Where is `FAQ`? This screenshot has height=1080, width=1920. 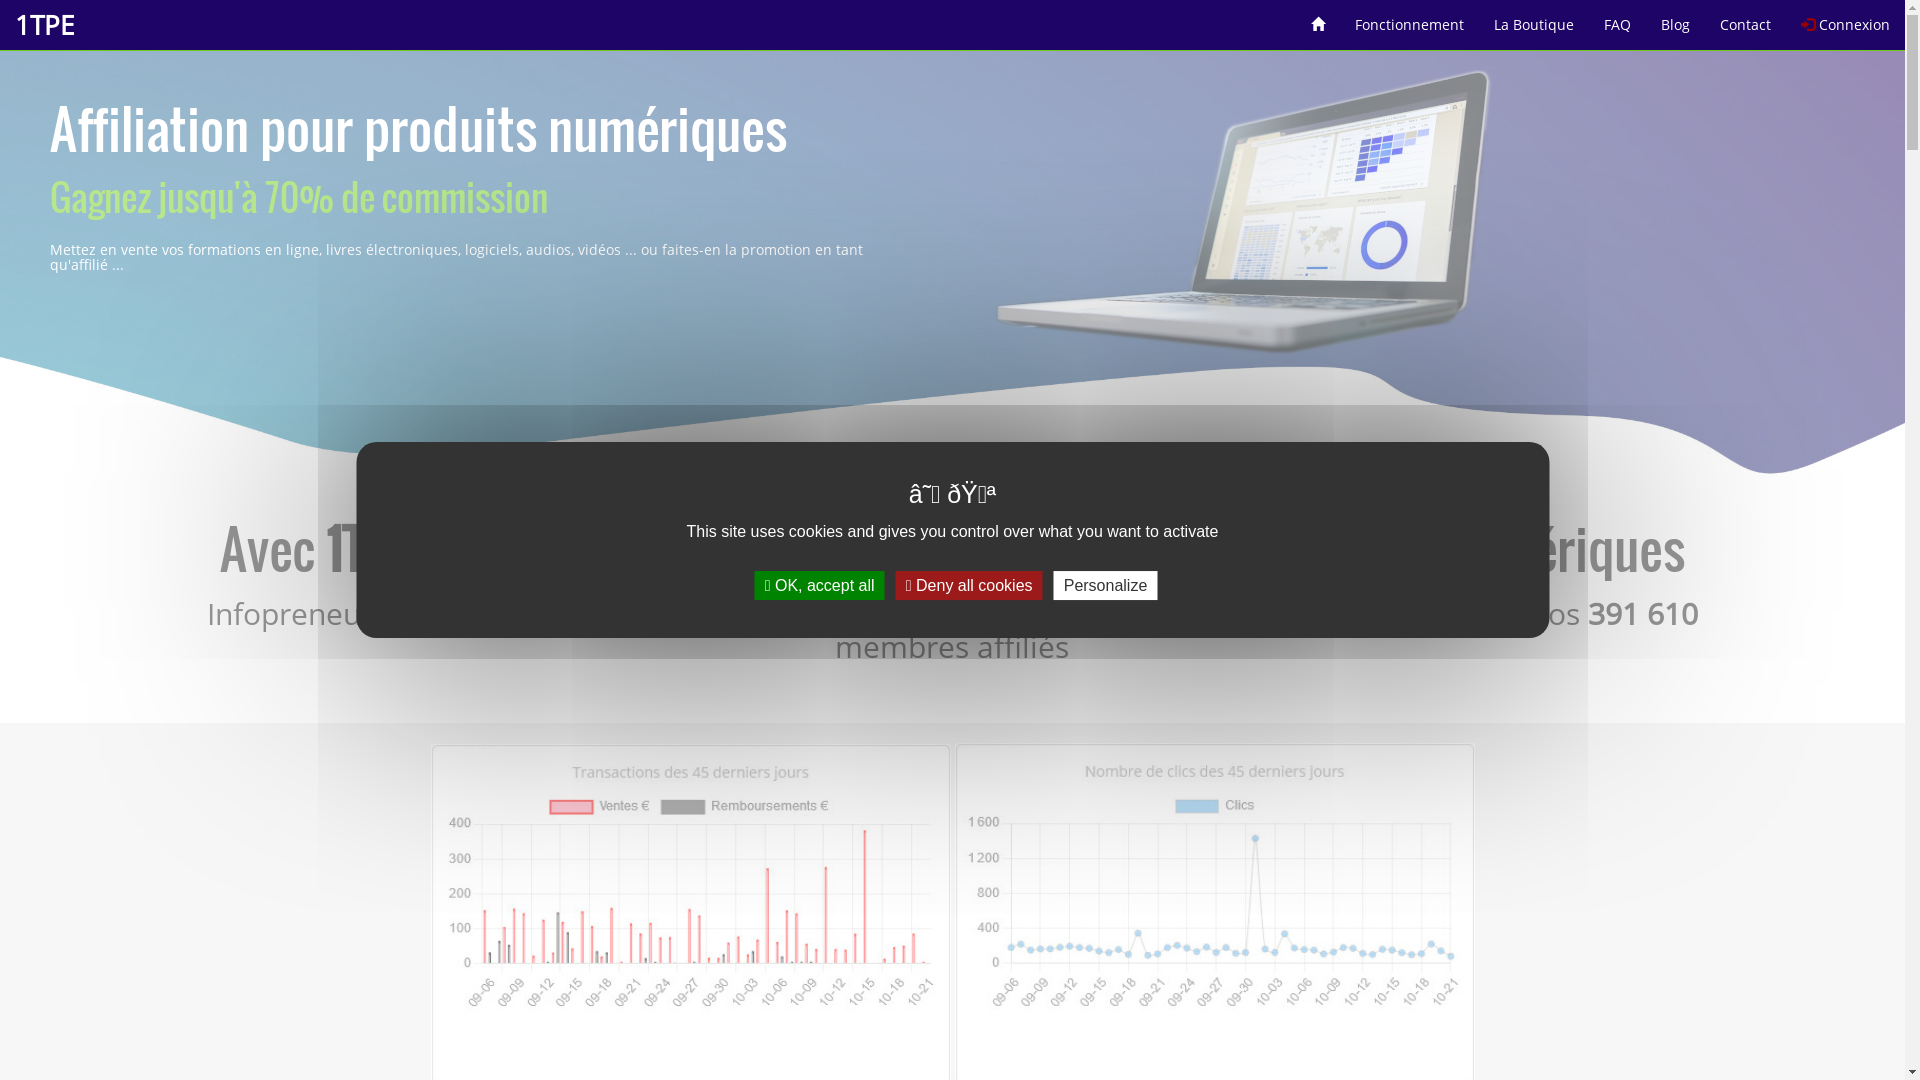 FAQ is located at coordinates (1618, 18).